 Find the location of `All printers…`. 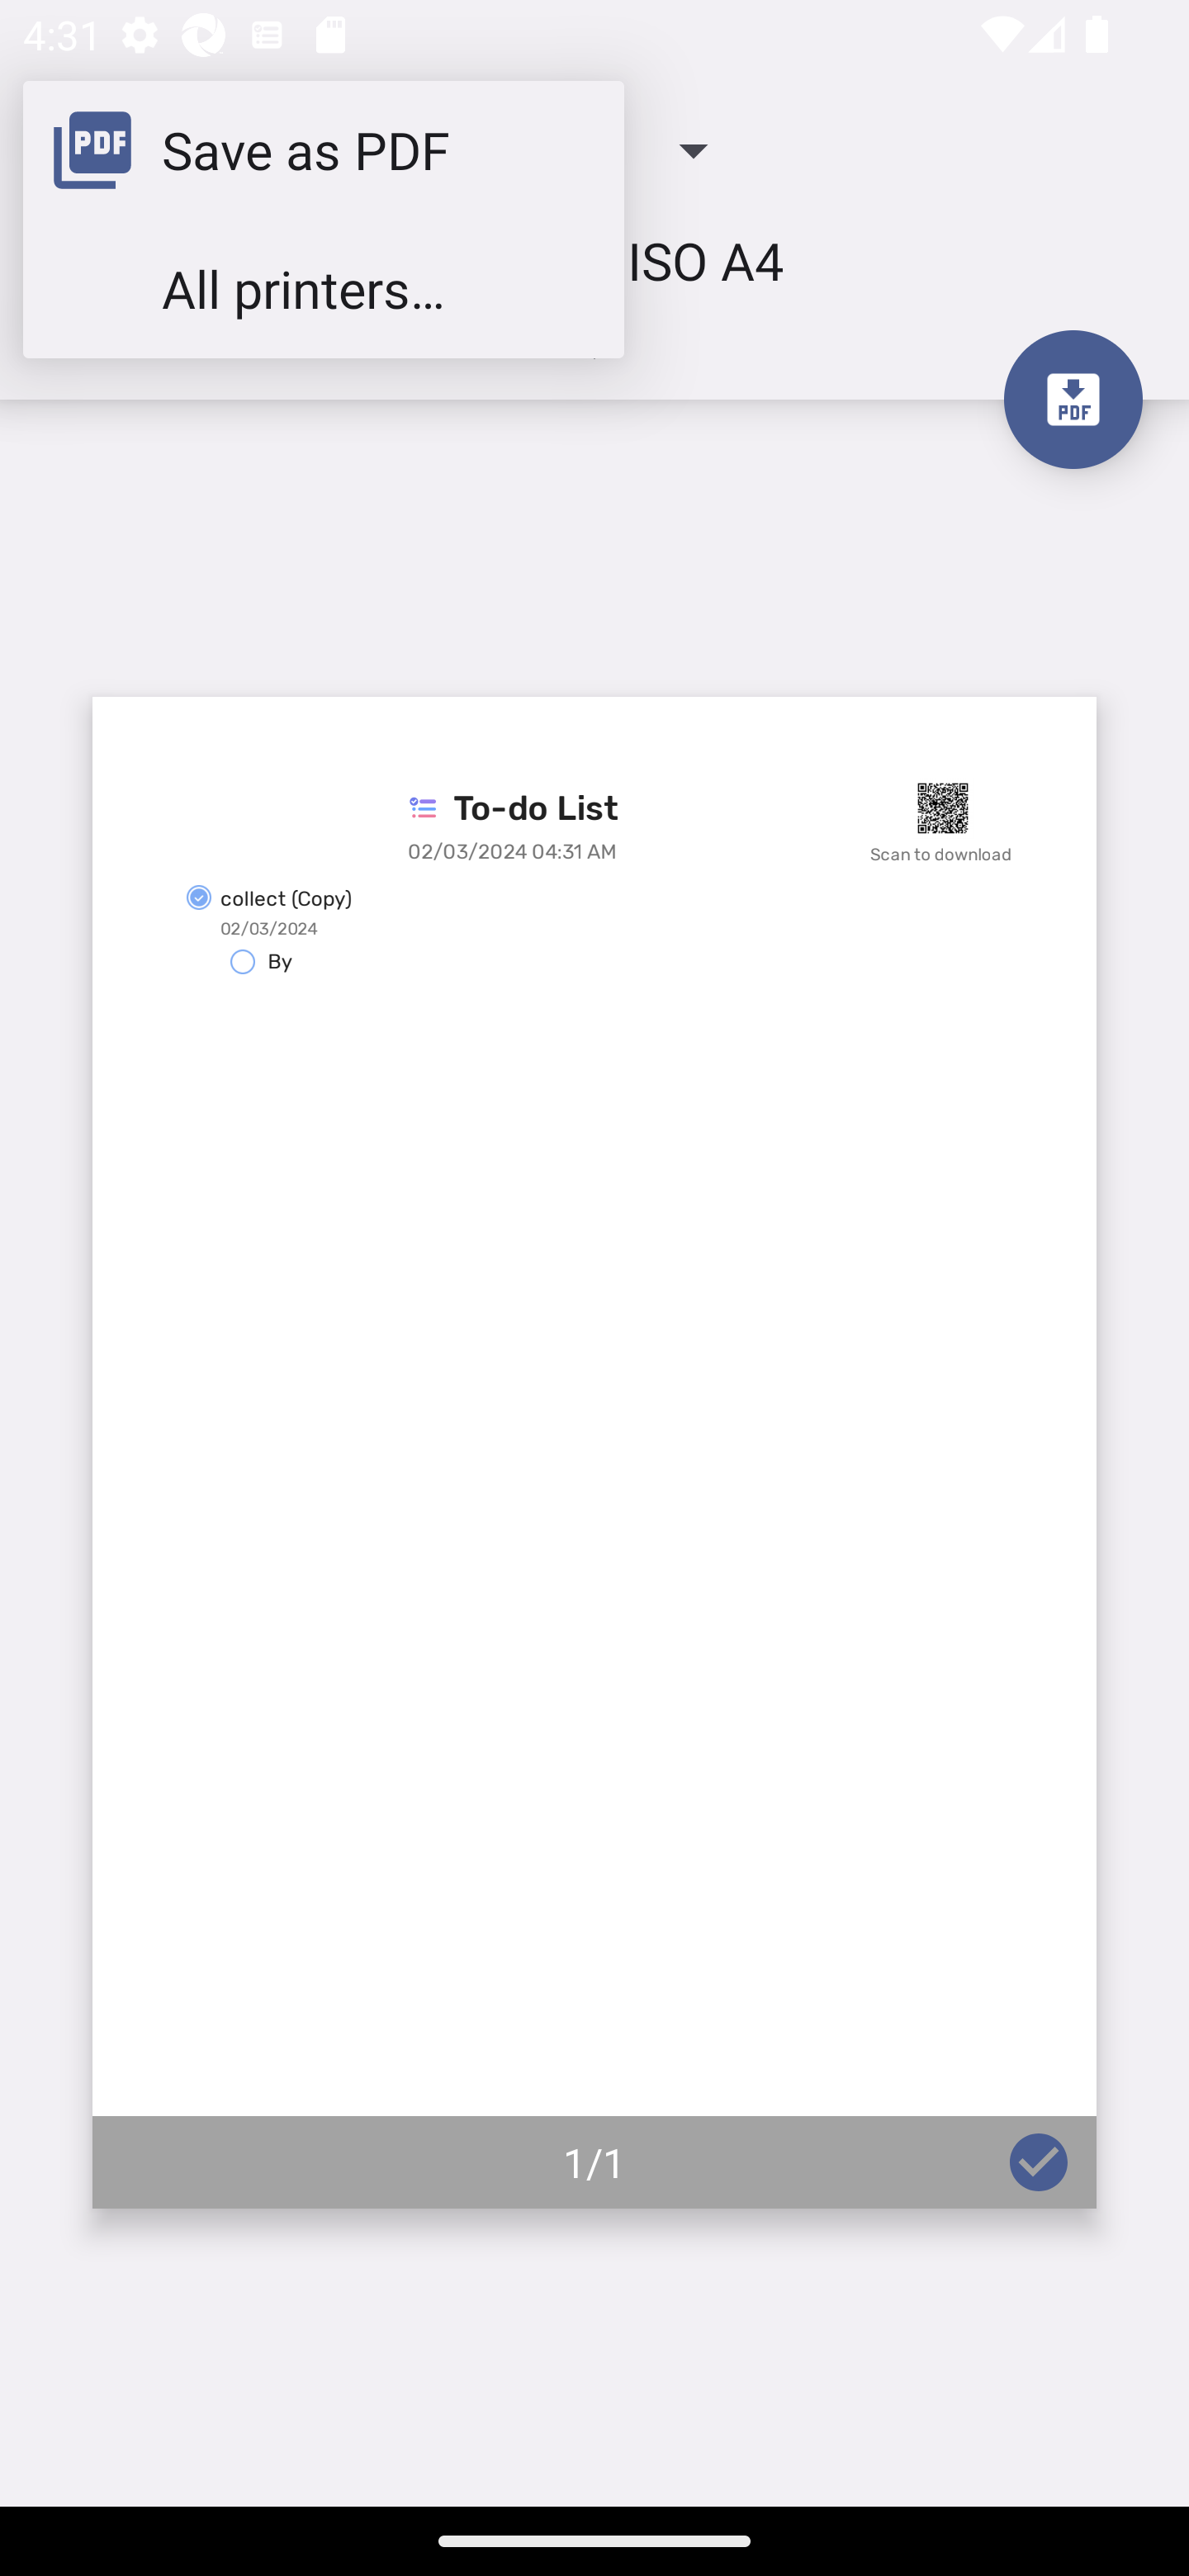

All printers… is located at coordinates (324, 288).